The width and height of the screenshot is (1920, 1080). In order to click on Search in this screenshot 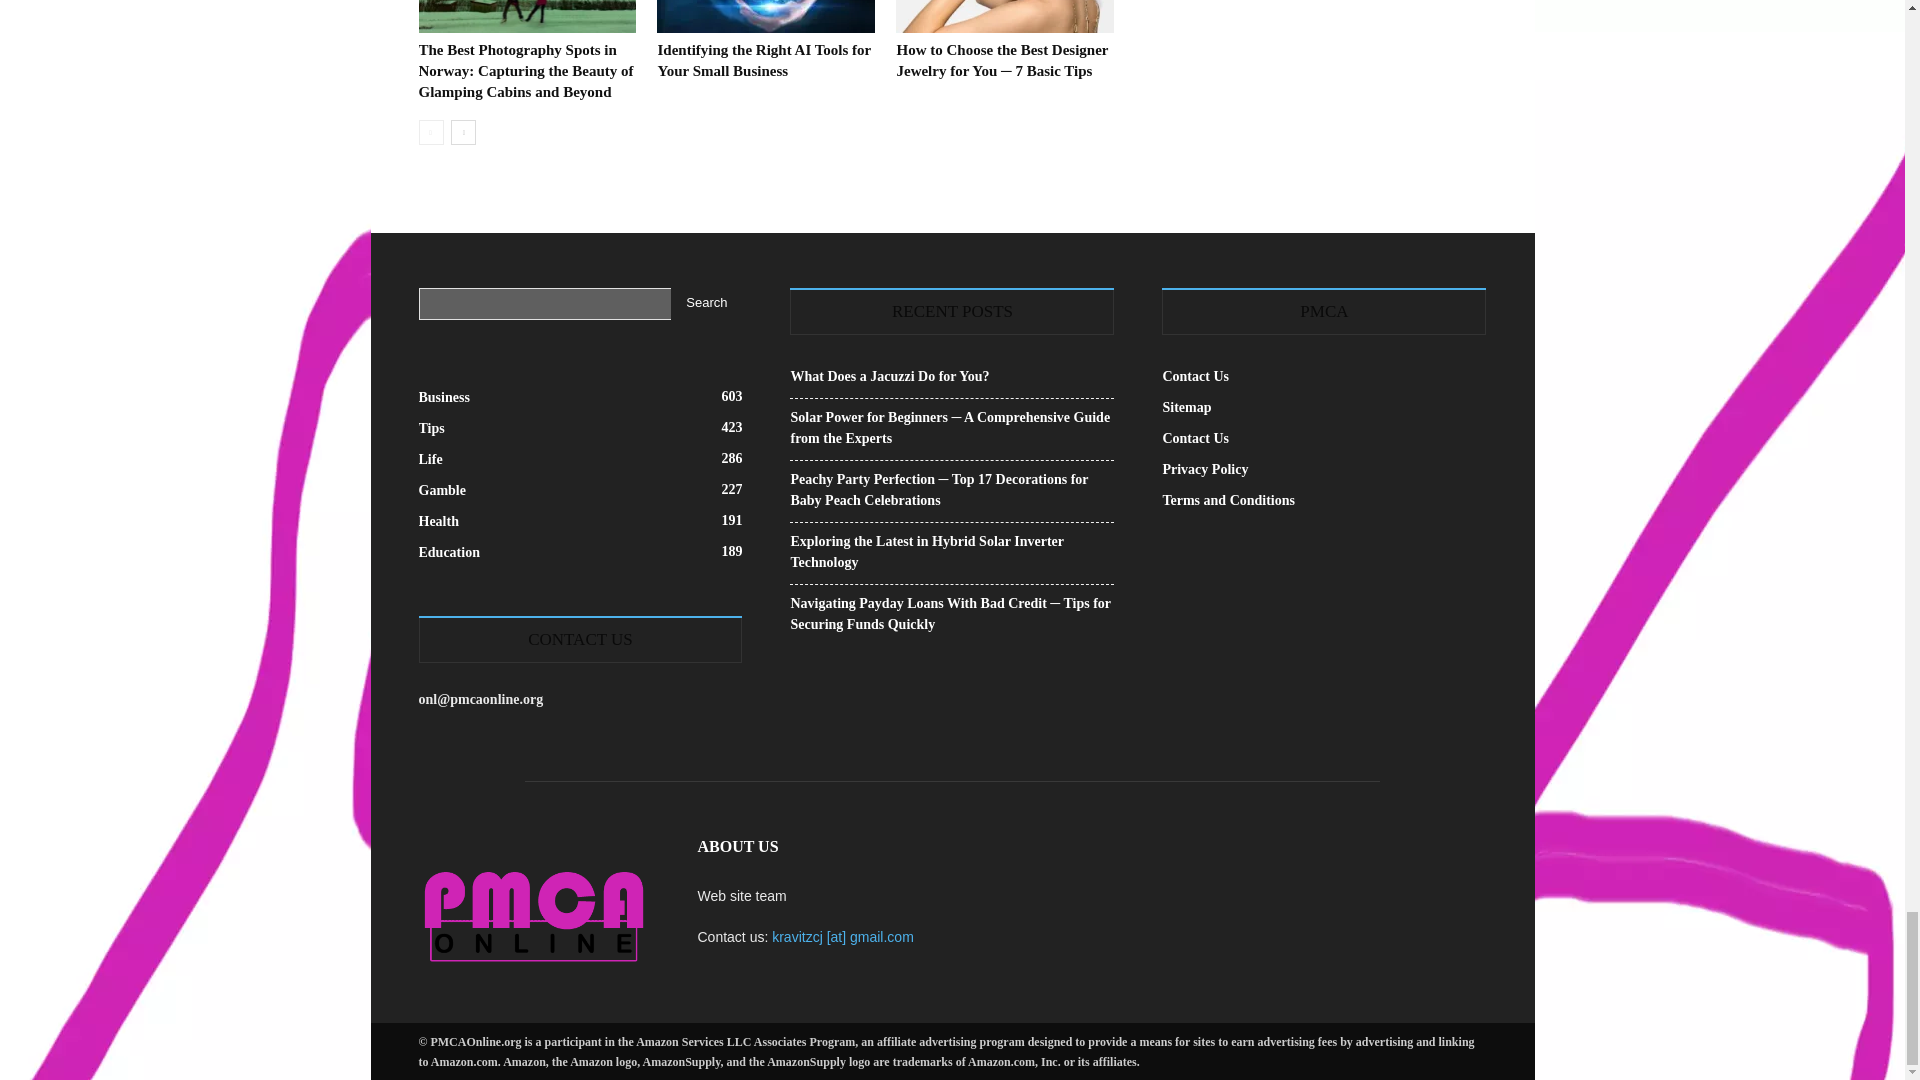, I will do `click(706, 304)`.